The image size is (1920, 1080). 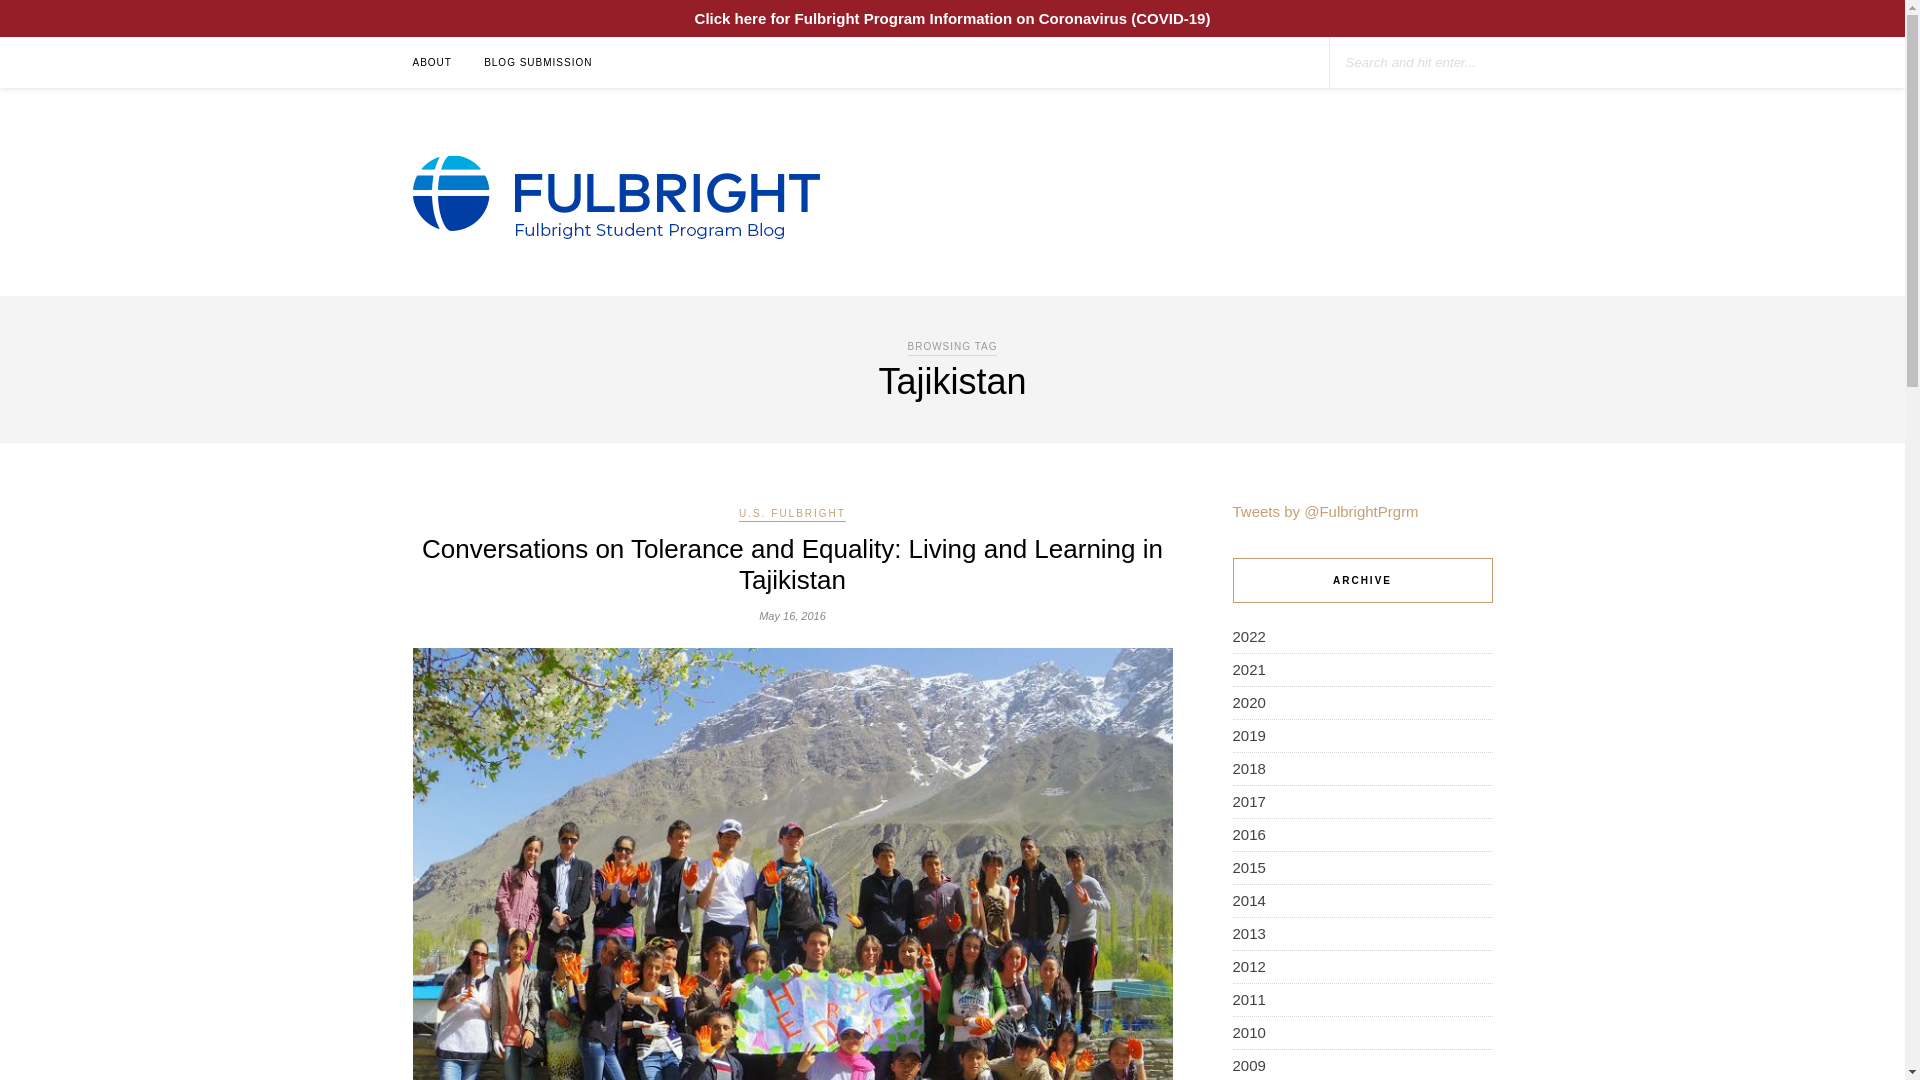 What do you see at coordinates (537, 62) in the screenshot?
I see `BLOG SUBMISSION` at bounding box center [537, 62].